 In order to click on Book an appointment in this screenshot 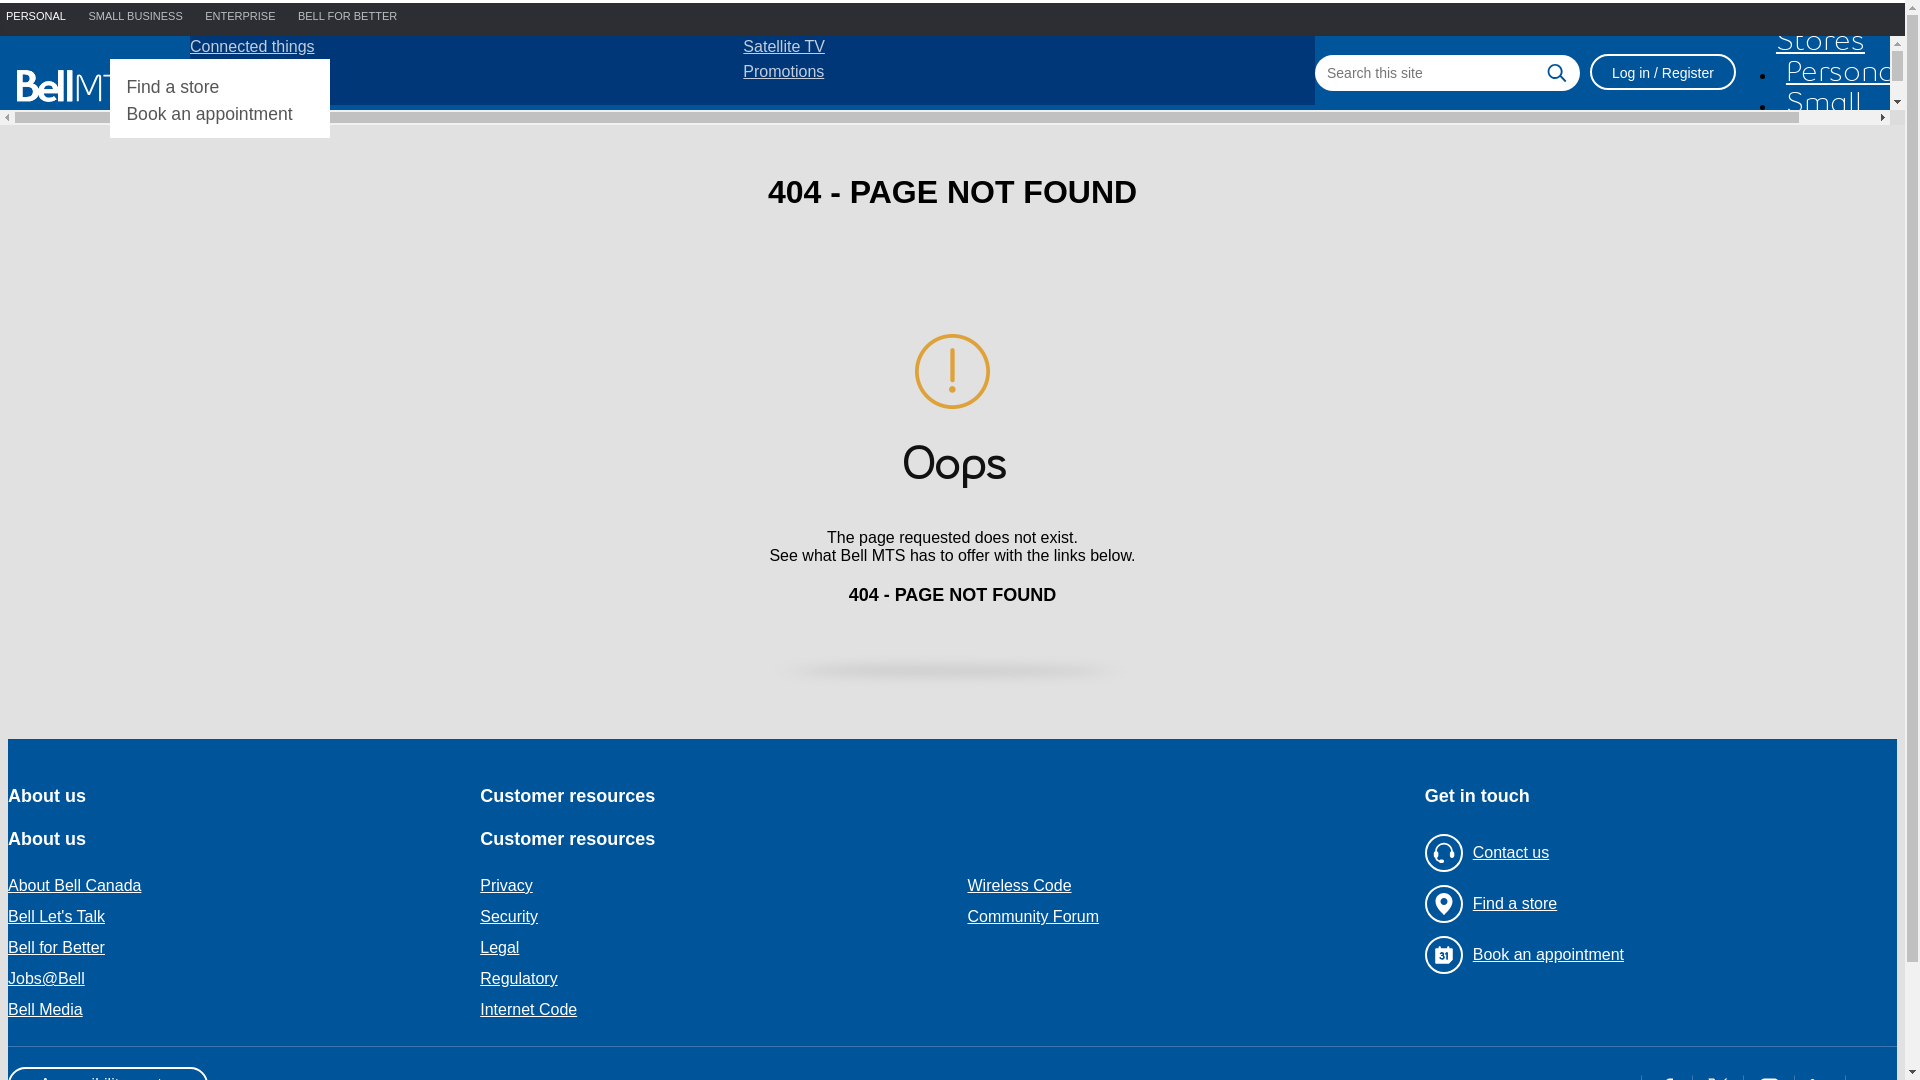, I will do `click(209, 114)`.